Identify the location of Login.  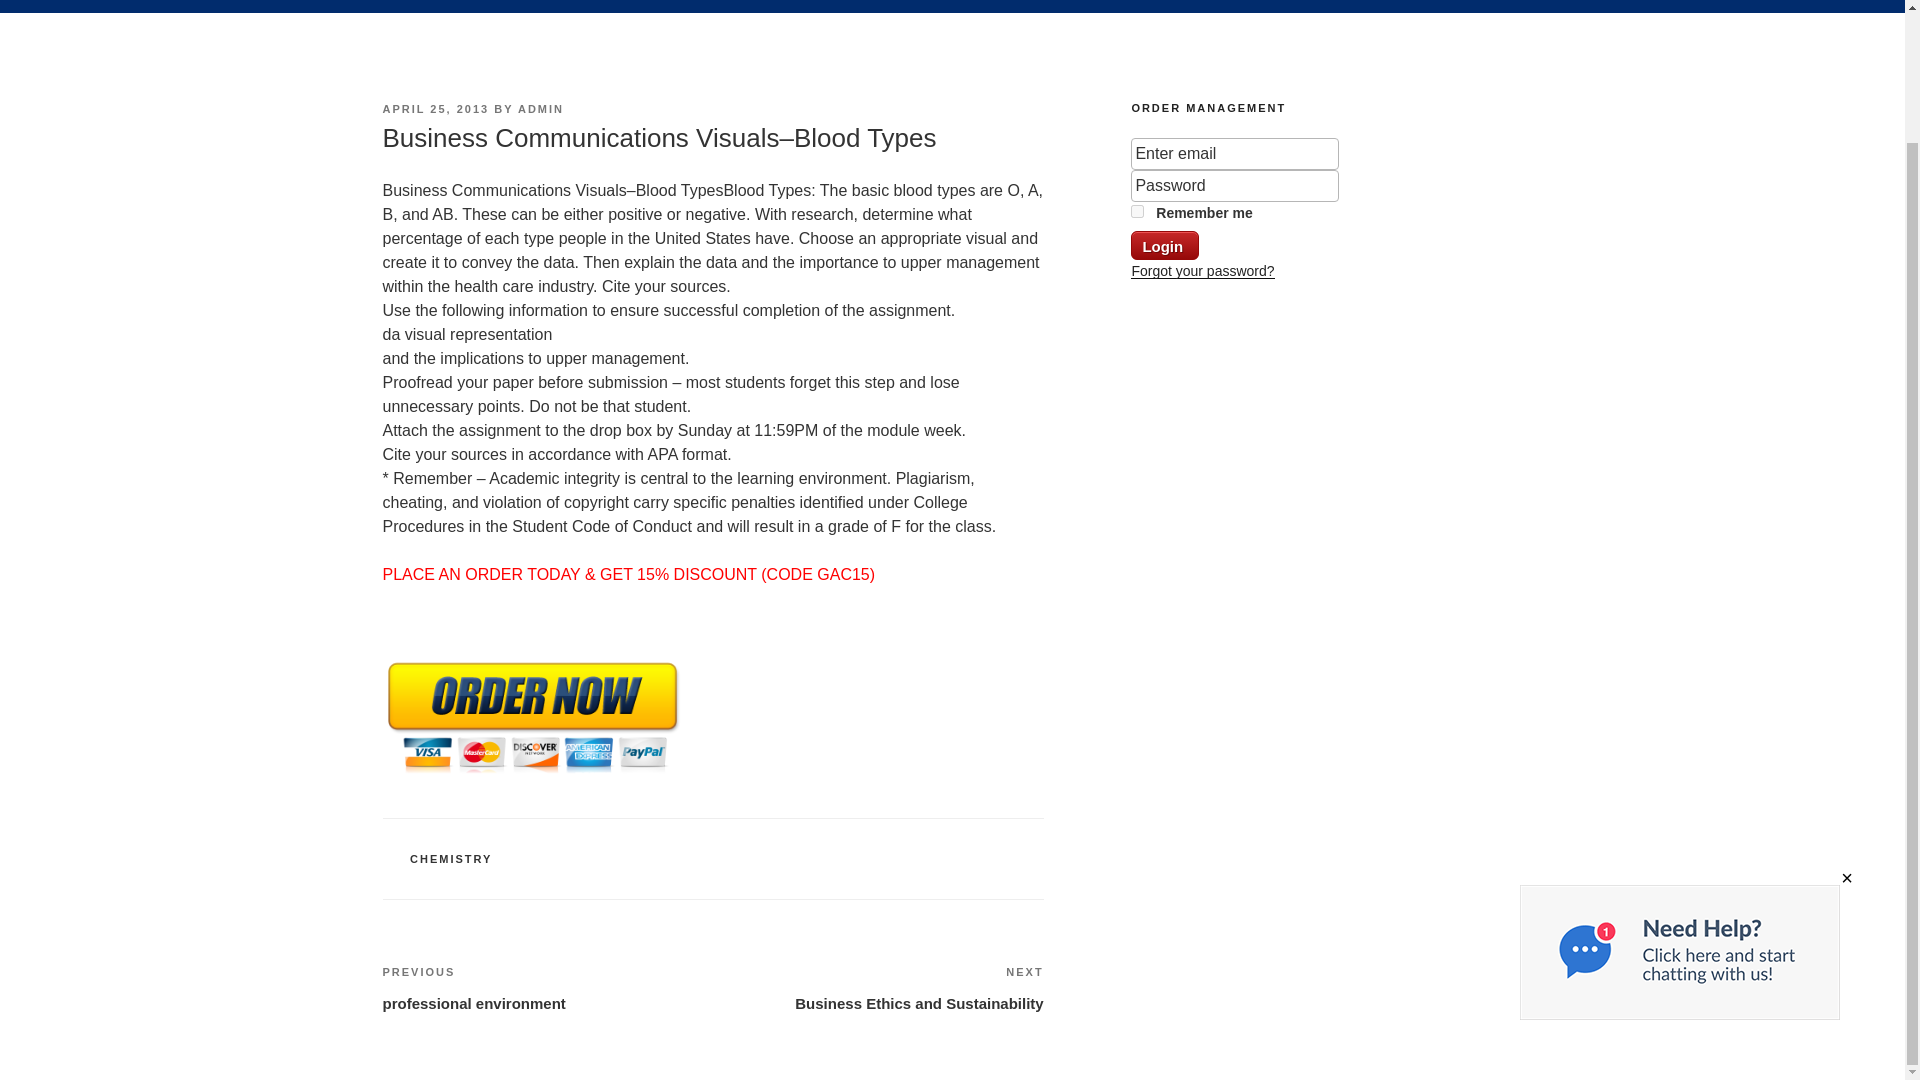
(580, 6).